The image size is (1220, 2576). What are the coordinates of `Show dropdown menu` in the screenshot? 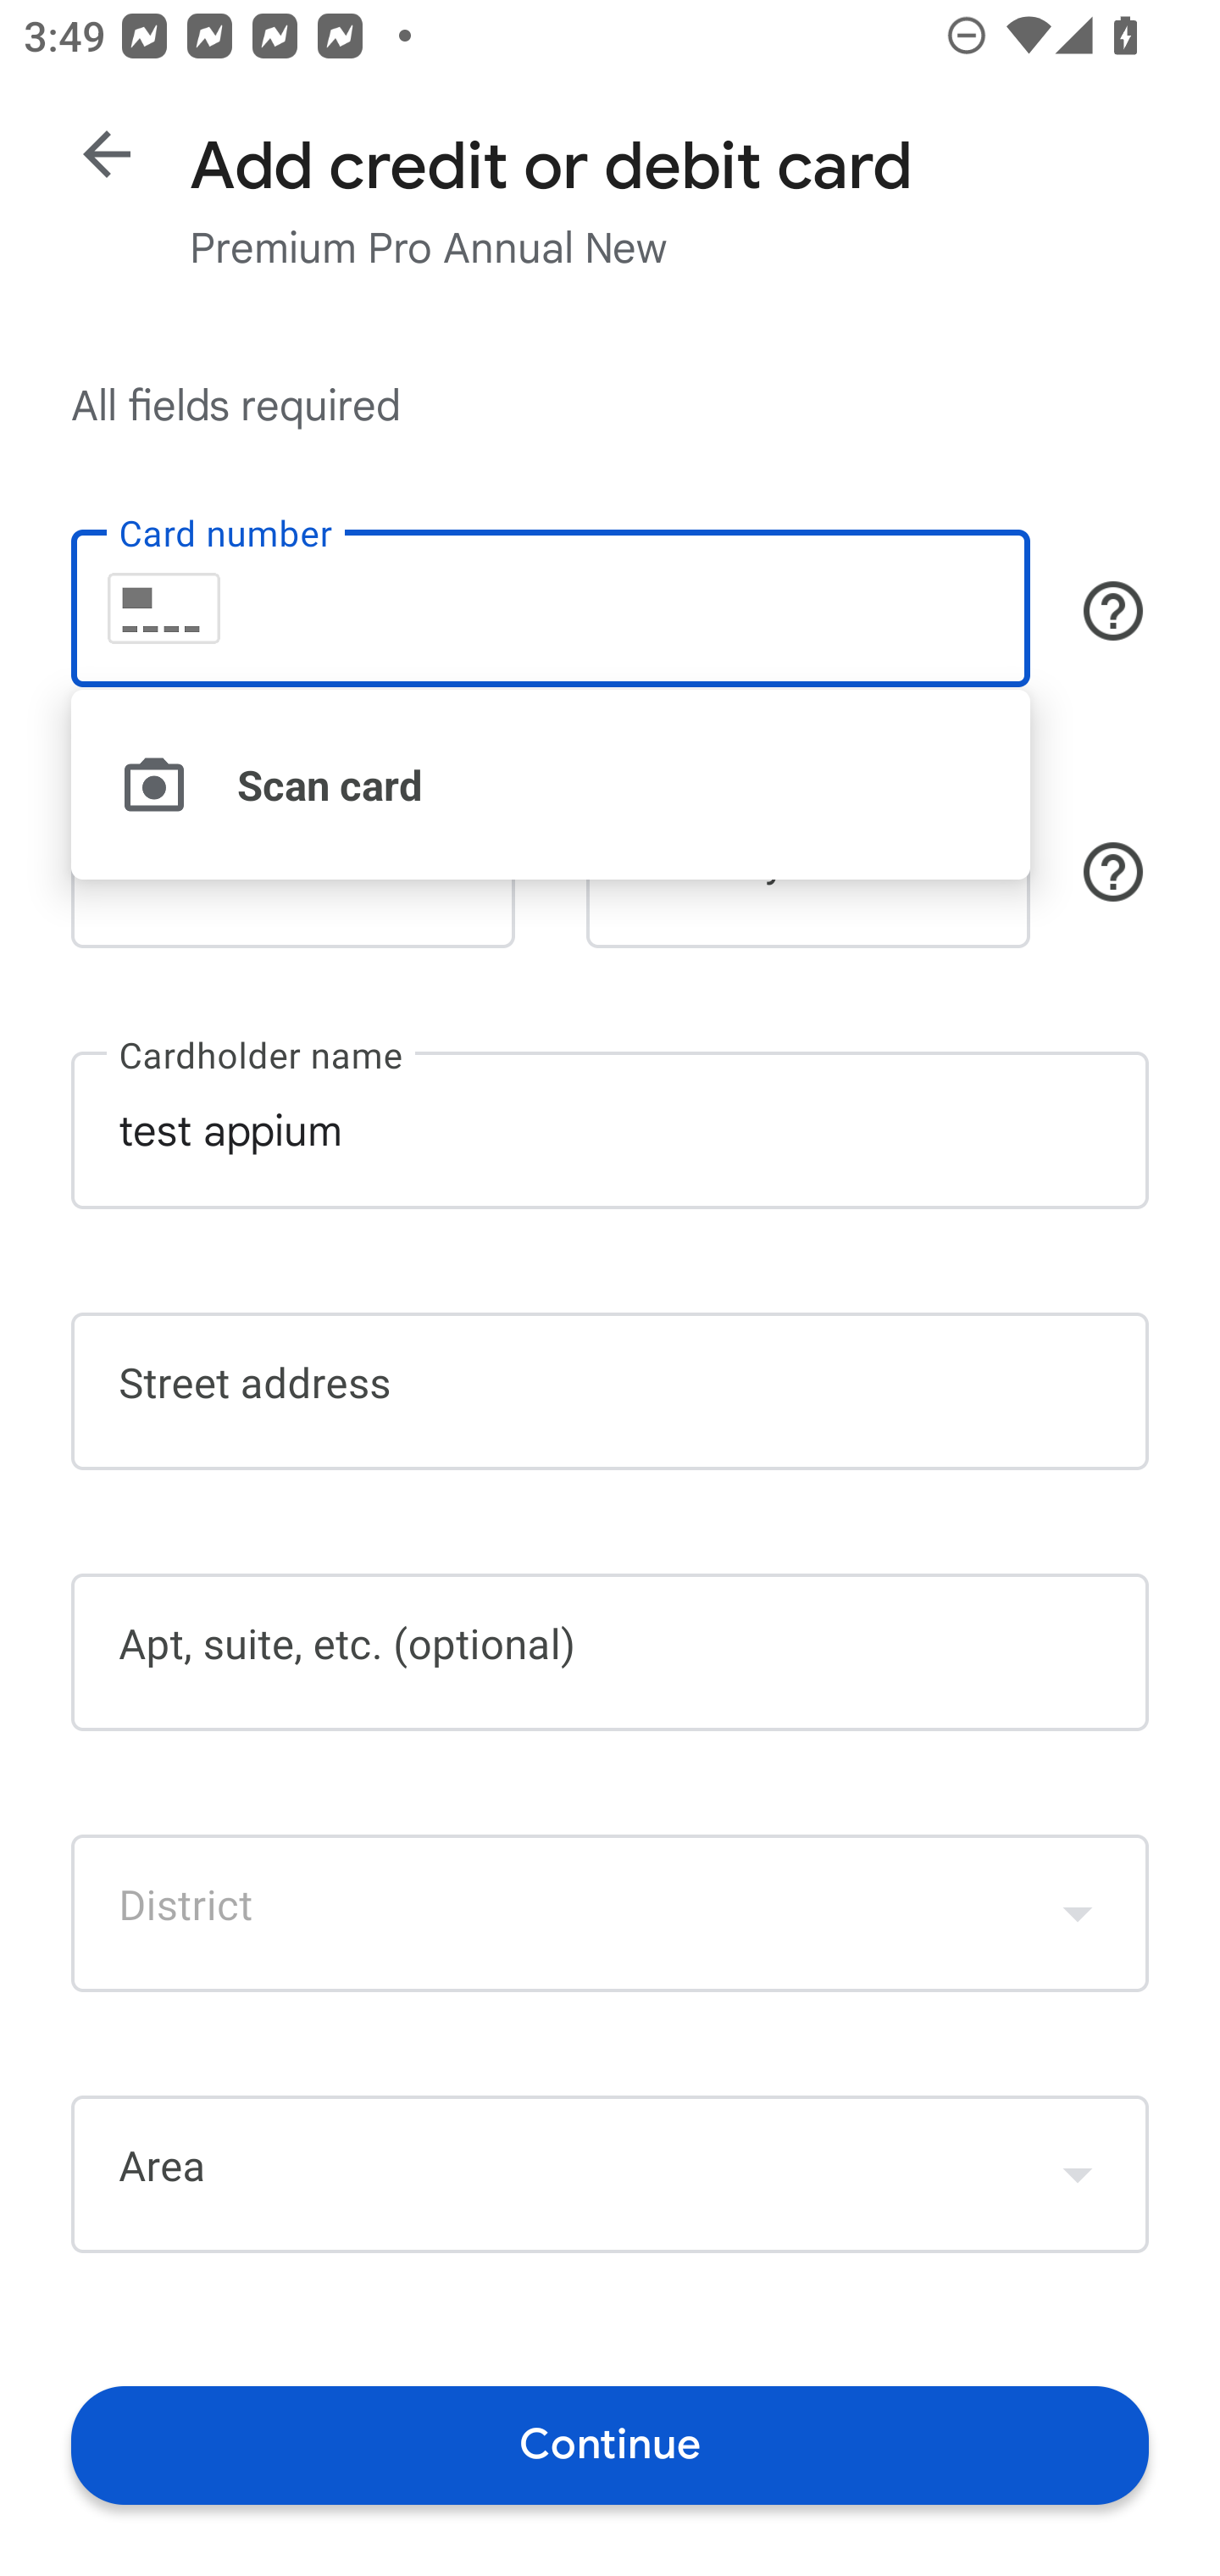 It's located at (1078, 1912).